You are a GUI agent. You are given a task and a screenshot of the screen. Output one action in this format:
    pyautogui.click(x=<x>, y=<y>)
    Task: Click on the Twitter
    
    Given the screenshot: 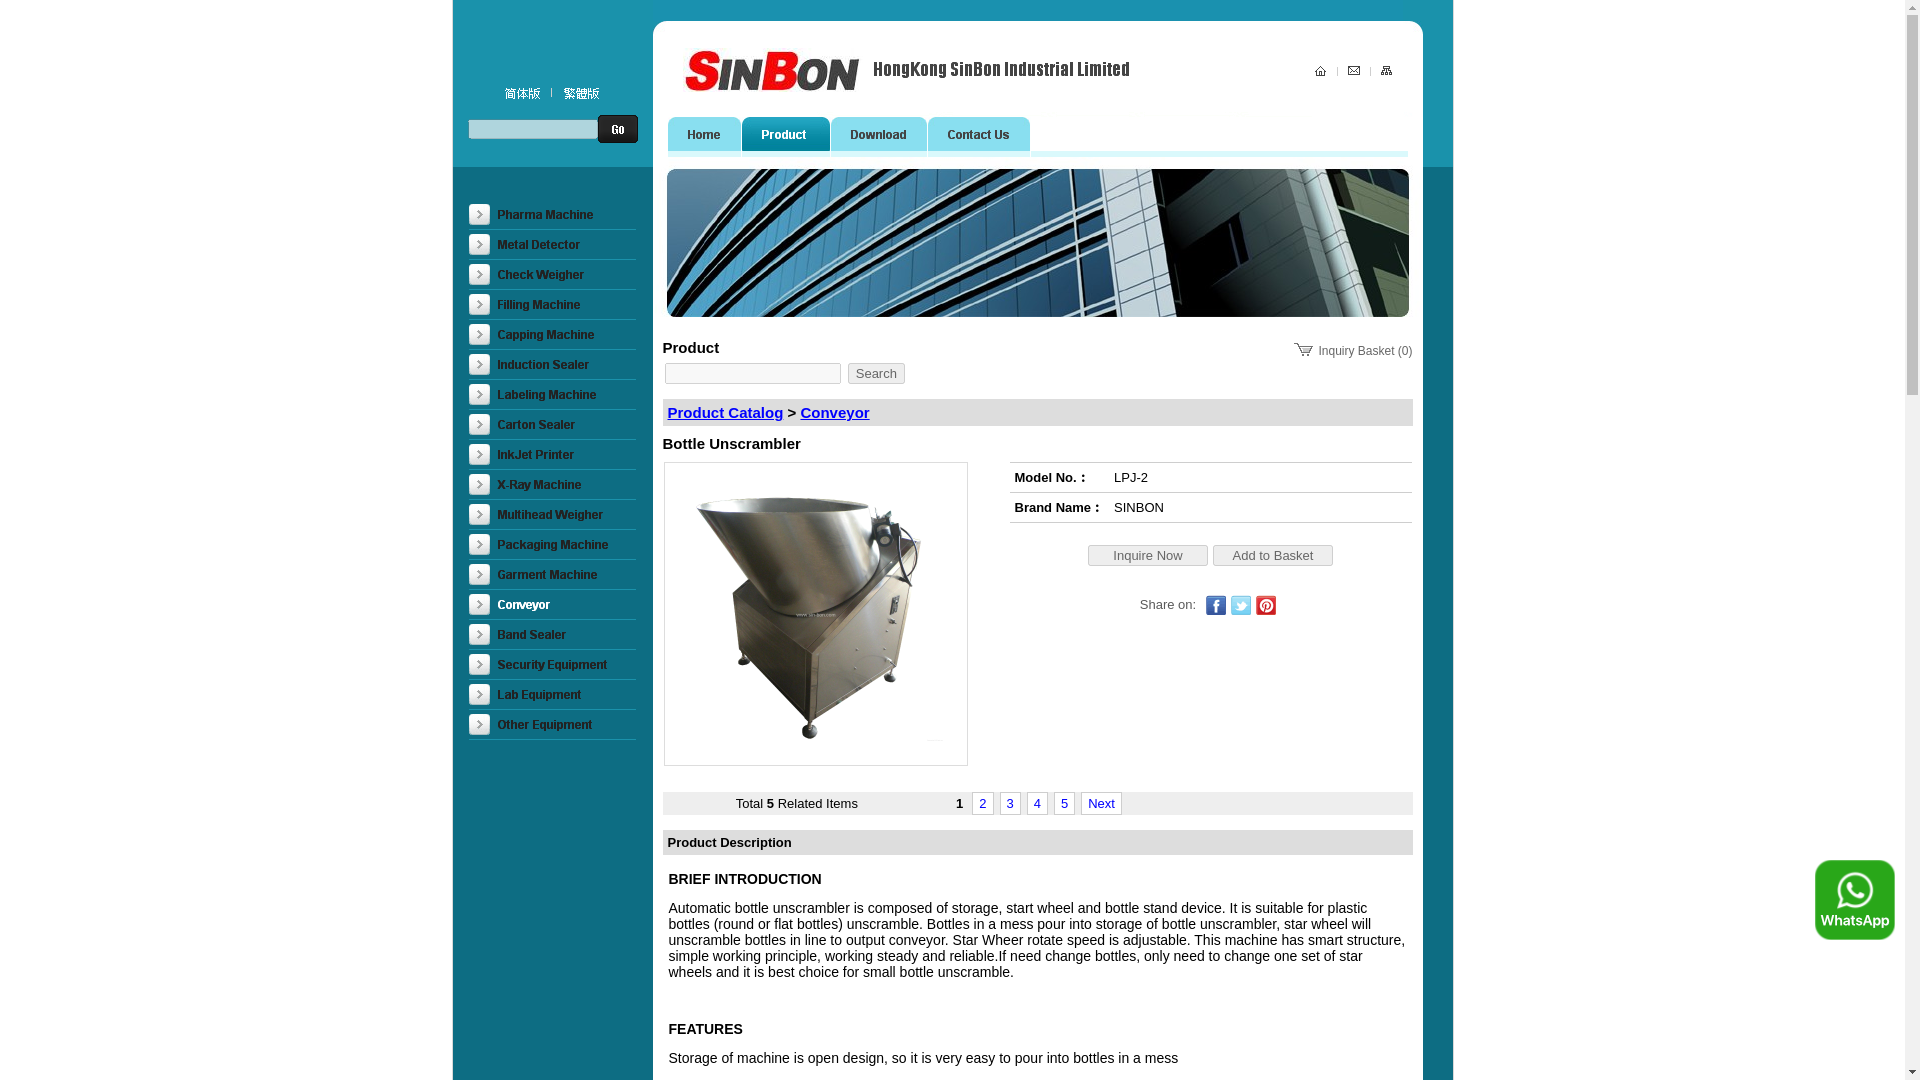 What is the action you would take?
    pyautogui.click(x=1240, y=604)
    